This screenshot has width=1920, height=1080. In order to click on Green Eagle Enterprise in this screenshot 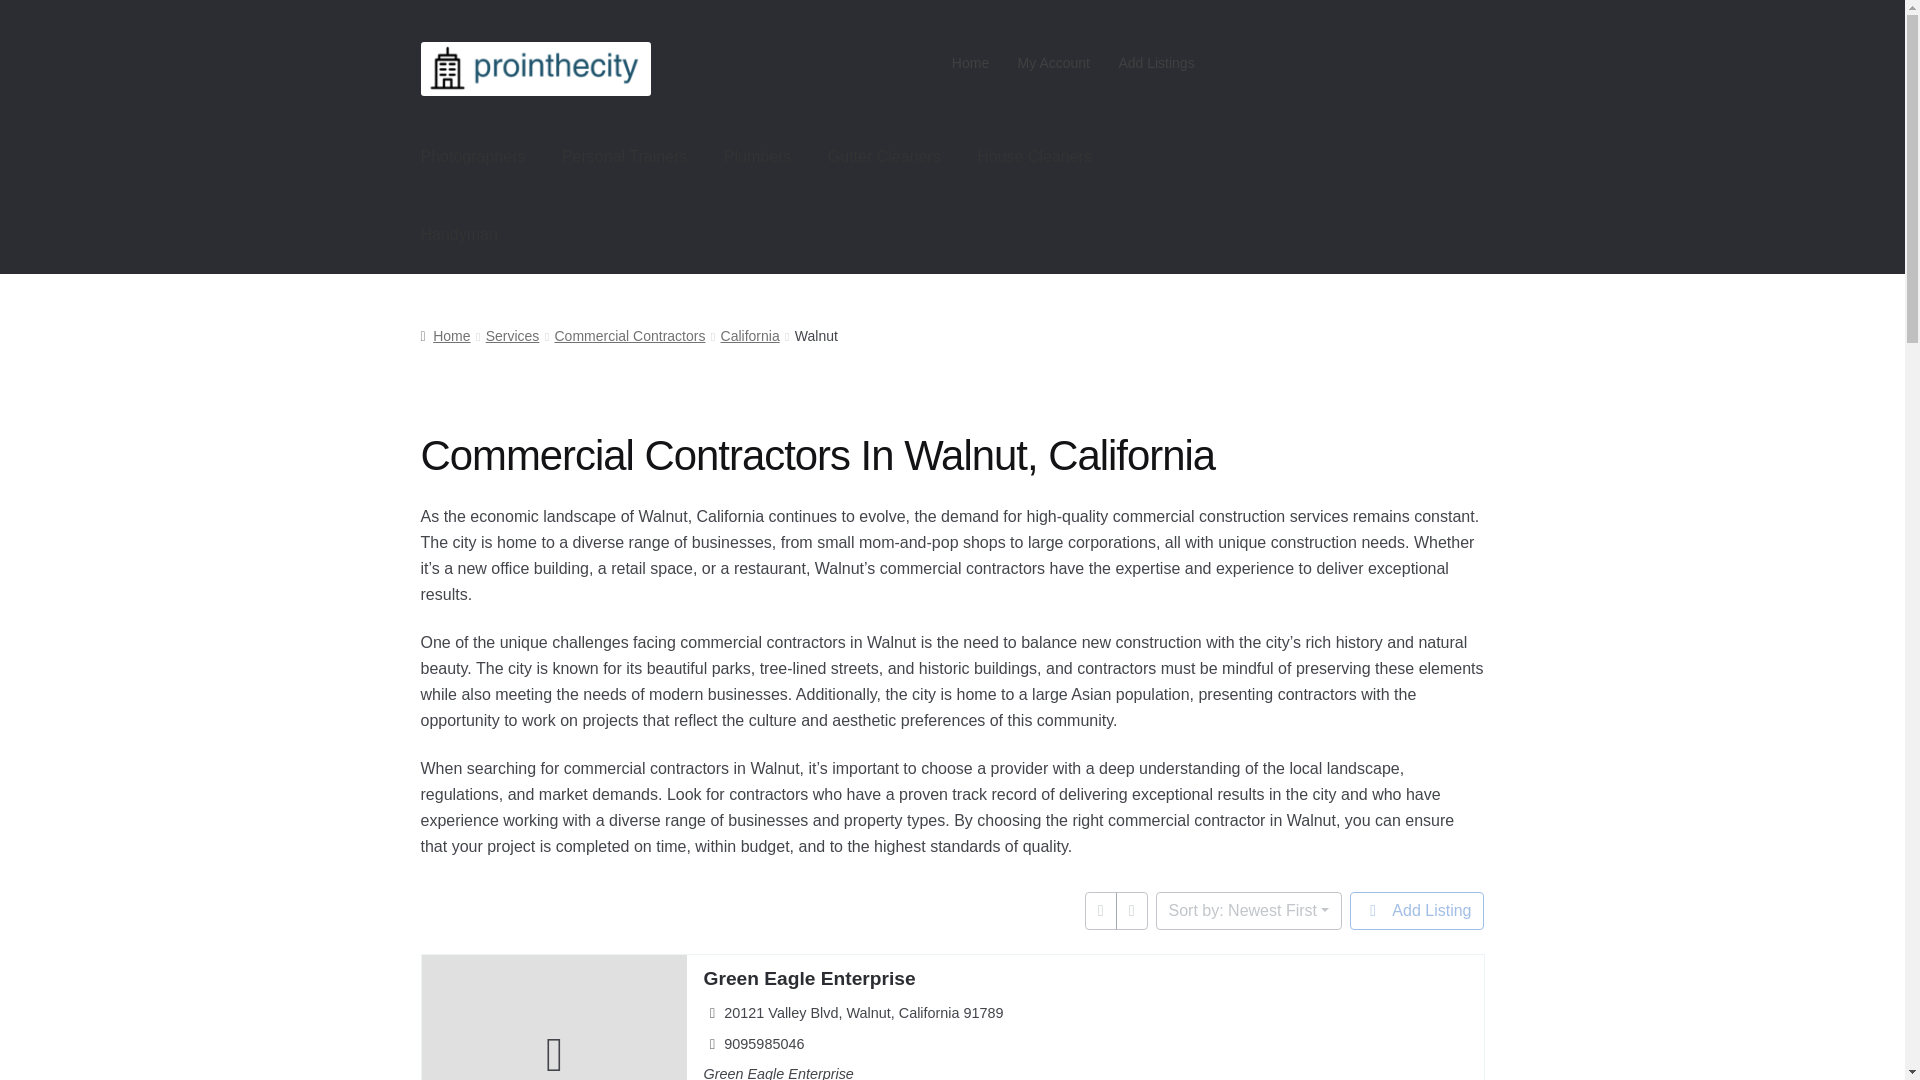, I will do `click(808, 978)`.